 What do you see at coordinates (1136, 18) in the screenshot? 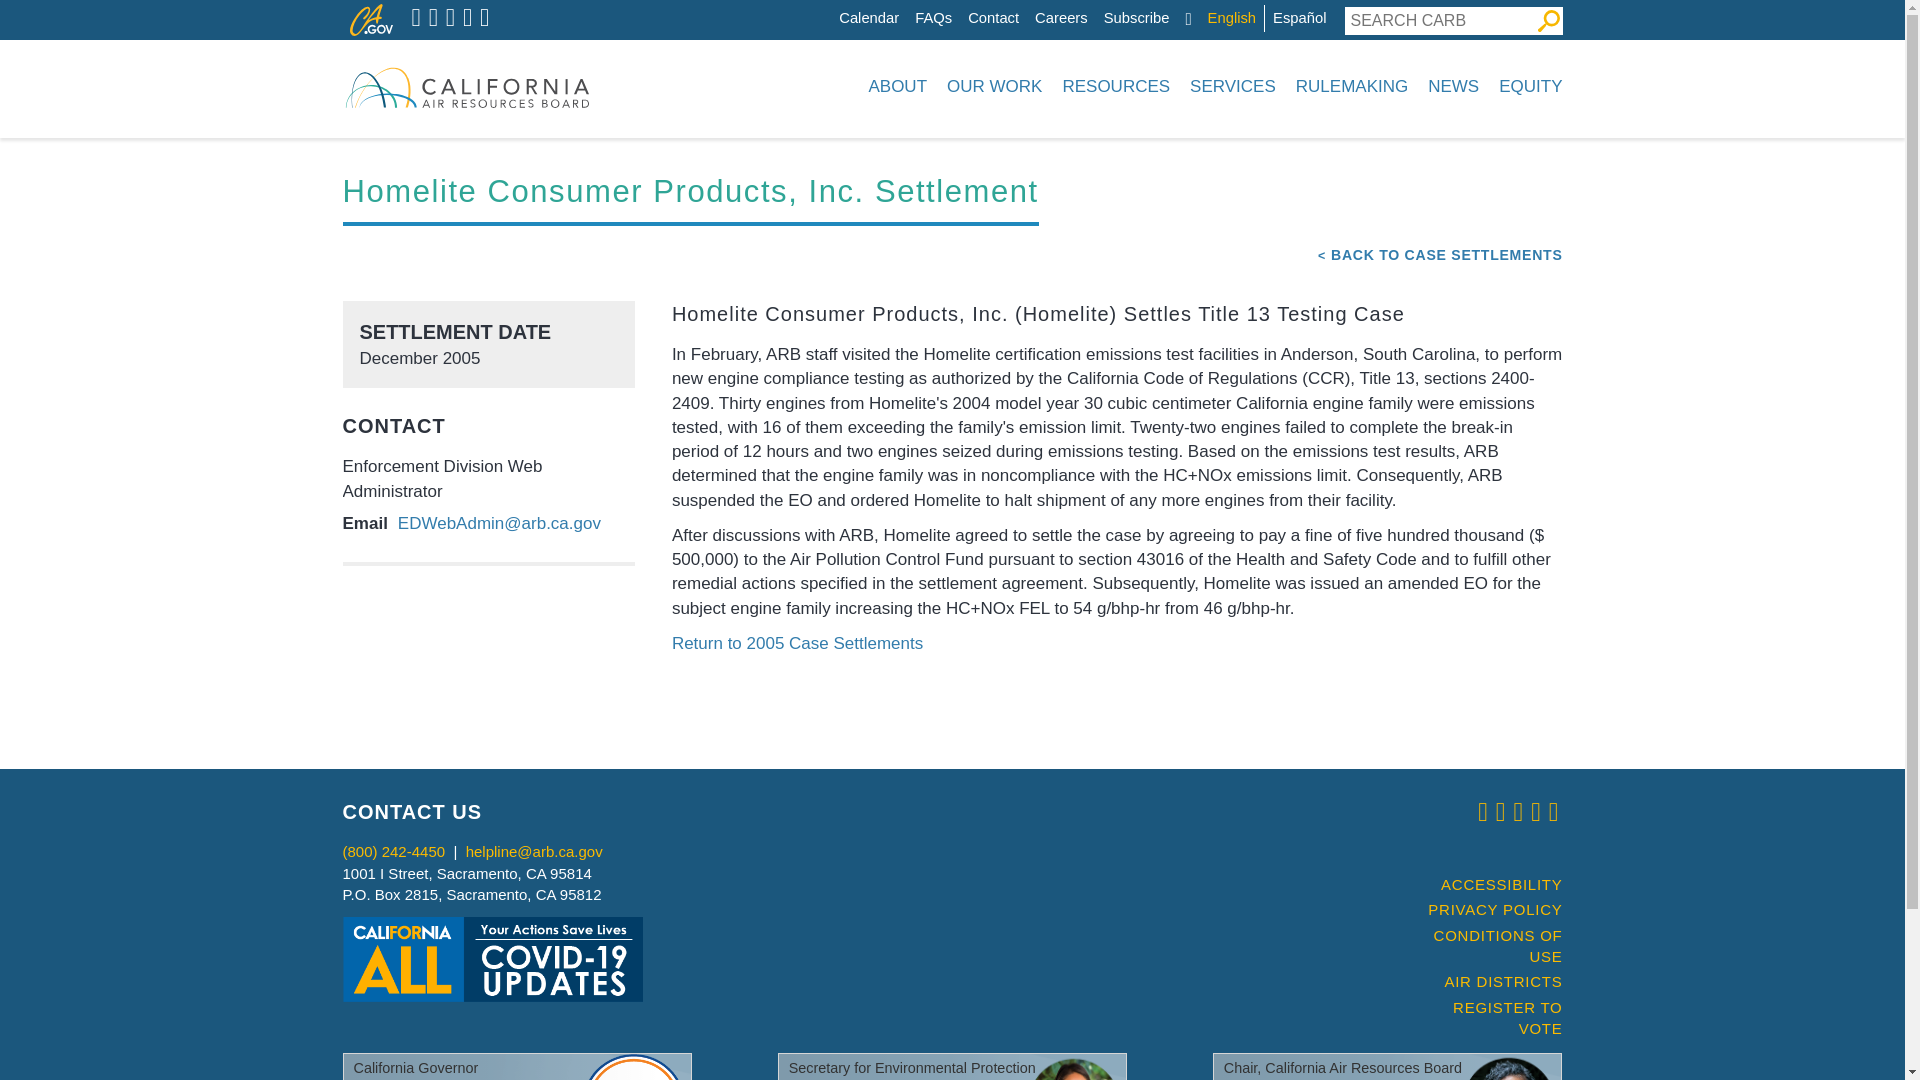
I see `Subscribe` at bounding box center [1136, 18].